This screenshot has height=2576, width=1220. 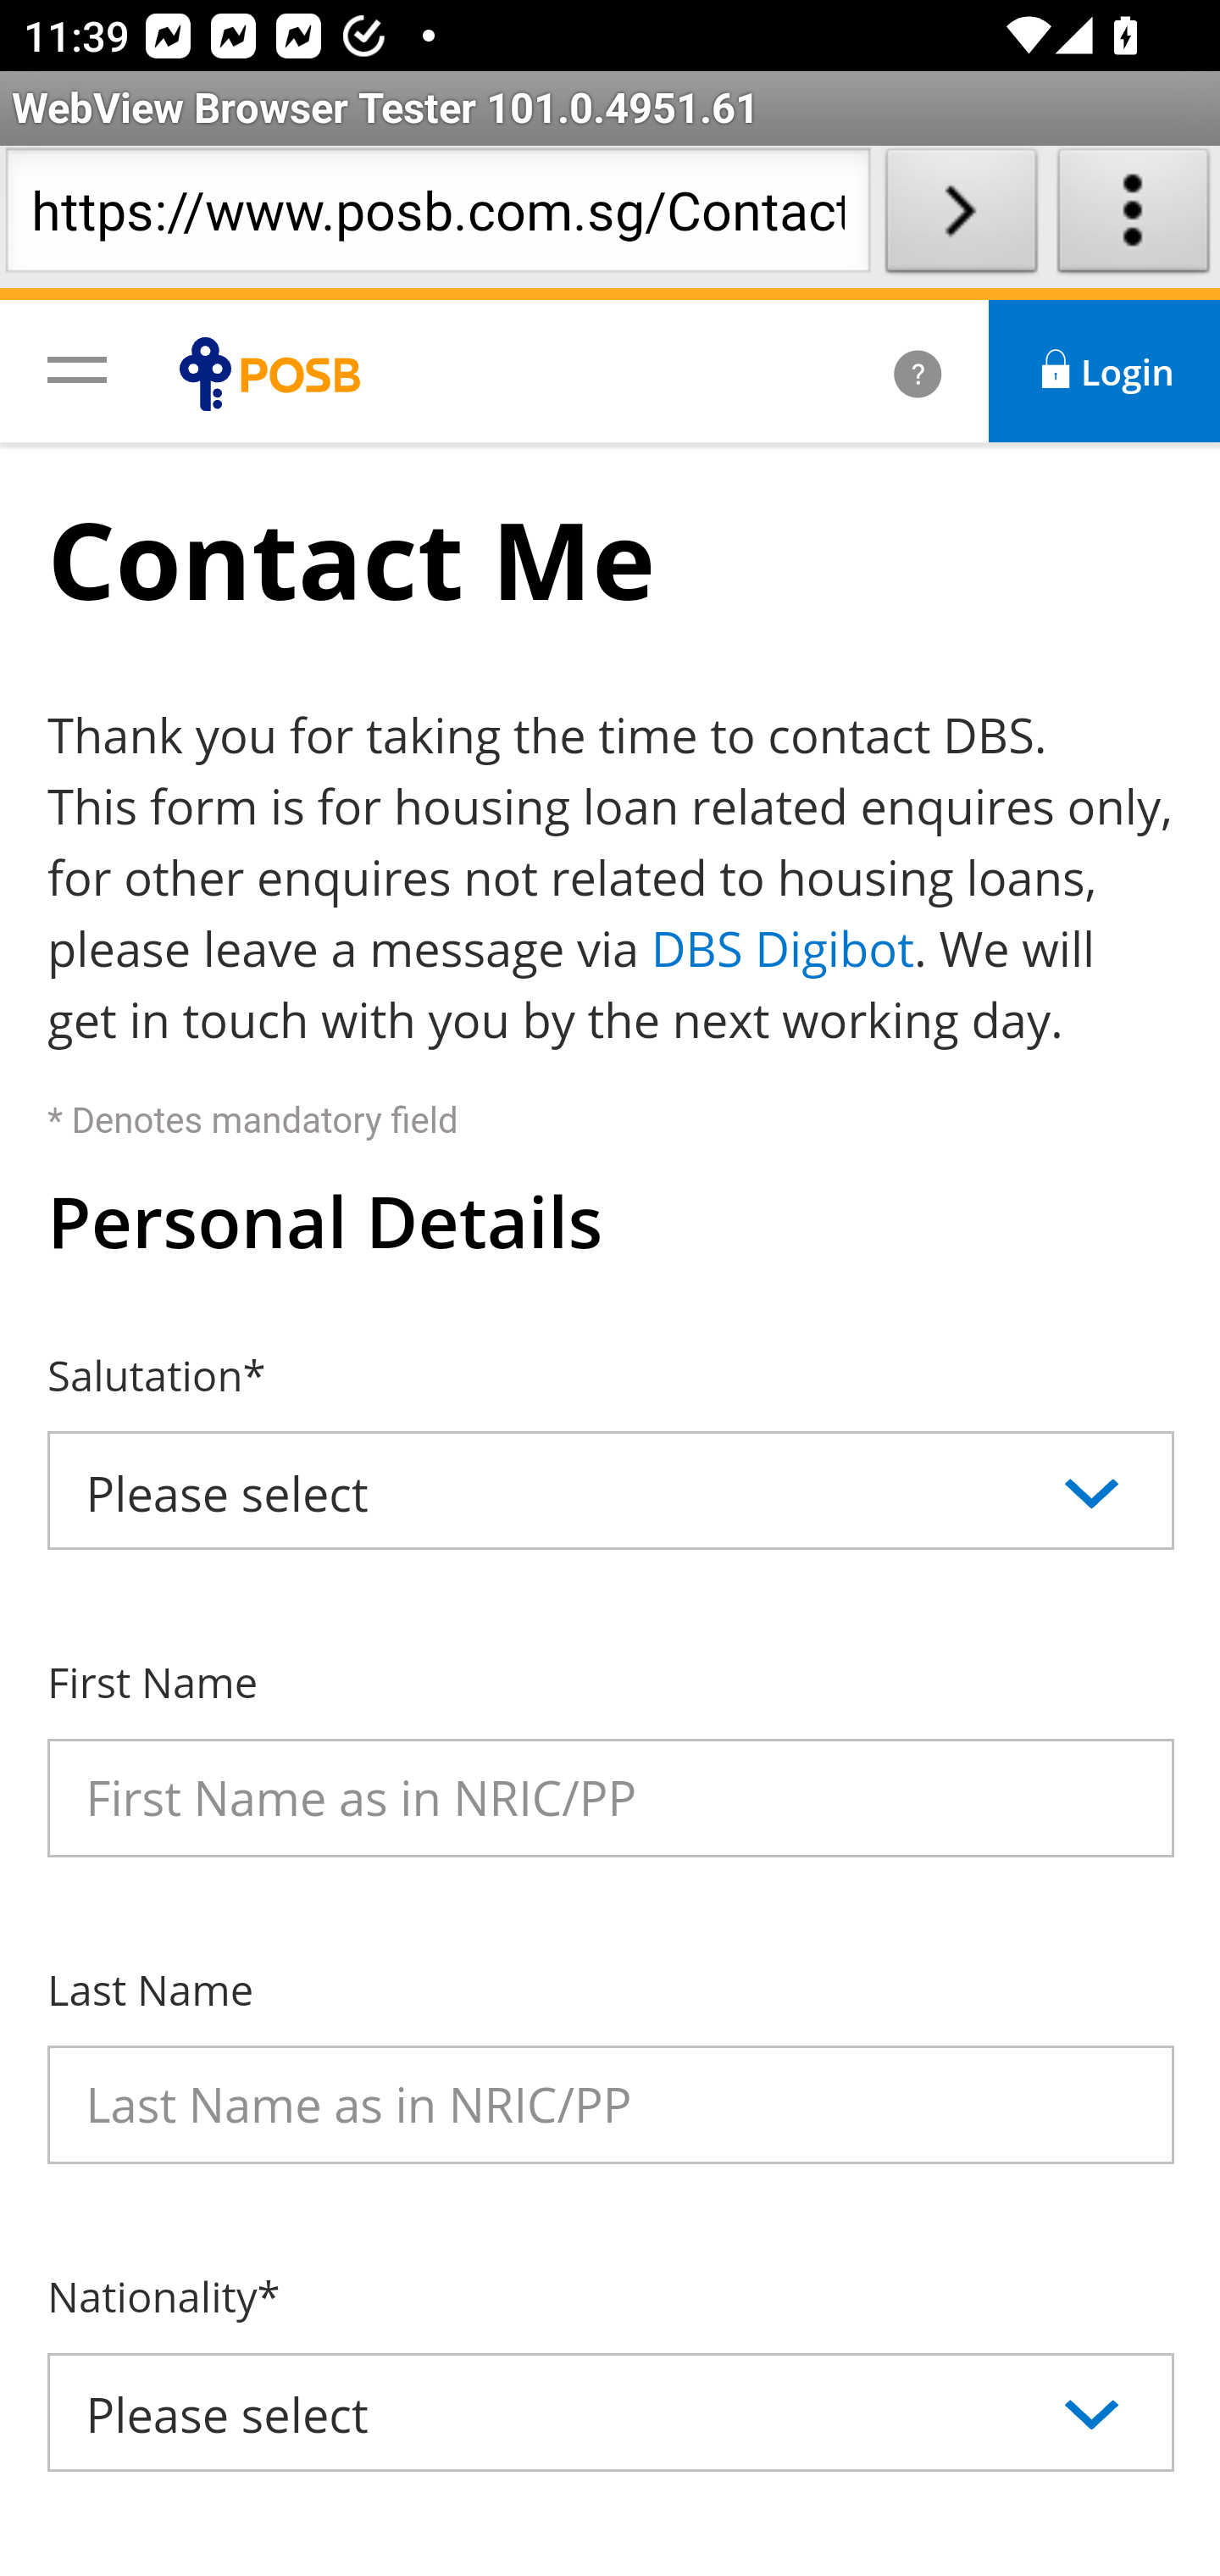 What do you see at coordinates (961, 217) in the screenshot?
I see `Load URL` at bounding box center [961, 217].